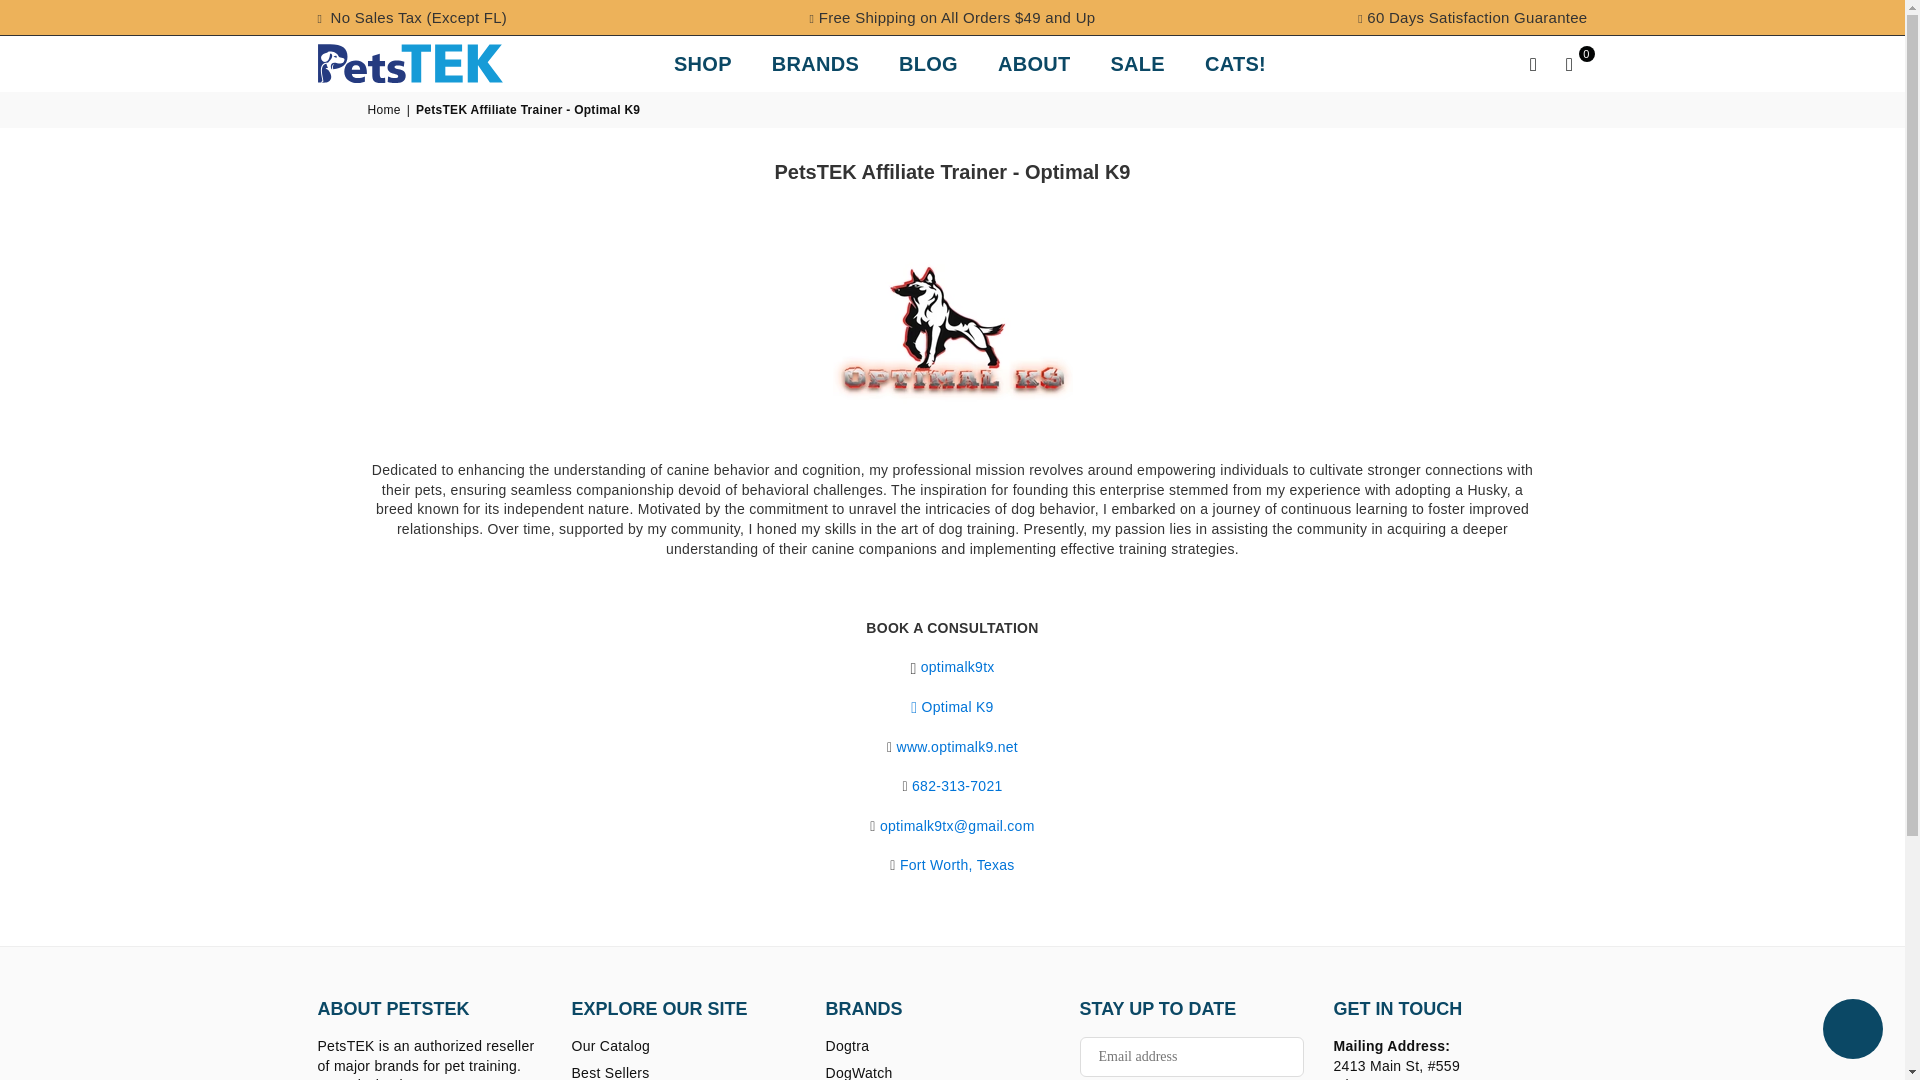 The image size is (1920, 1080). Describe the element at coordinates (958, 667) in the screenshot. I see `Optimal K9 Instagram` at that location.